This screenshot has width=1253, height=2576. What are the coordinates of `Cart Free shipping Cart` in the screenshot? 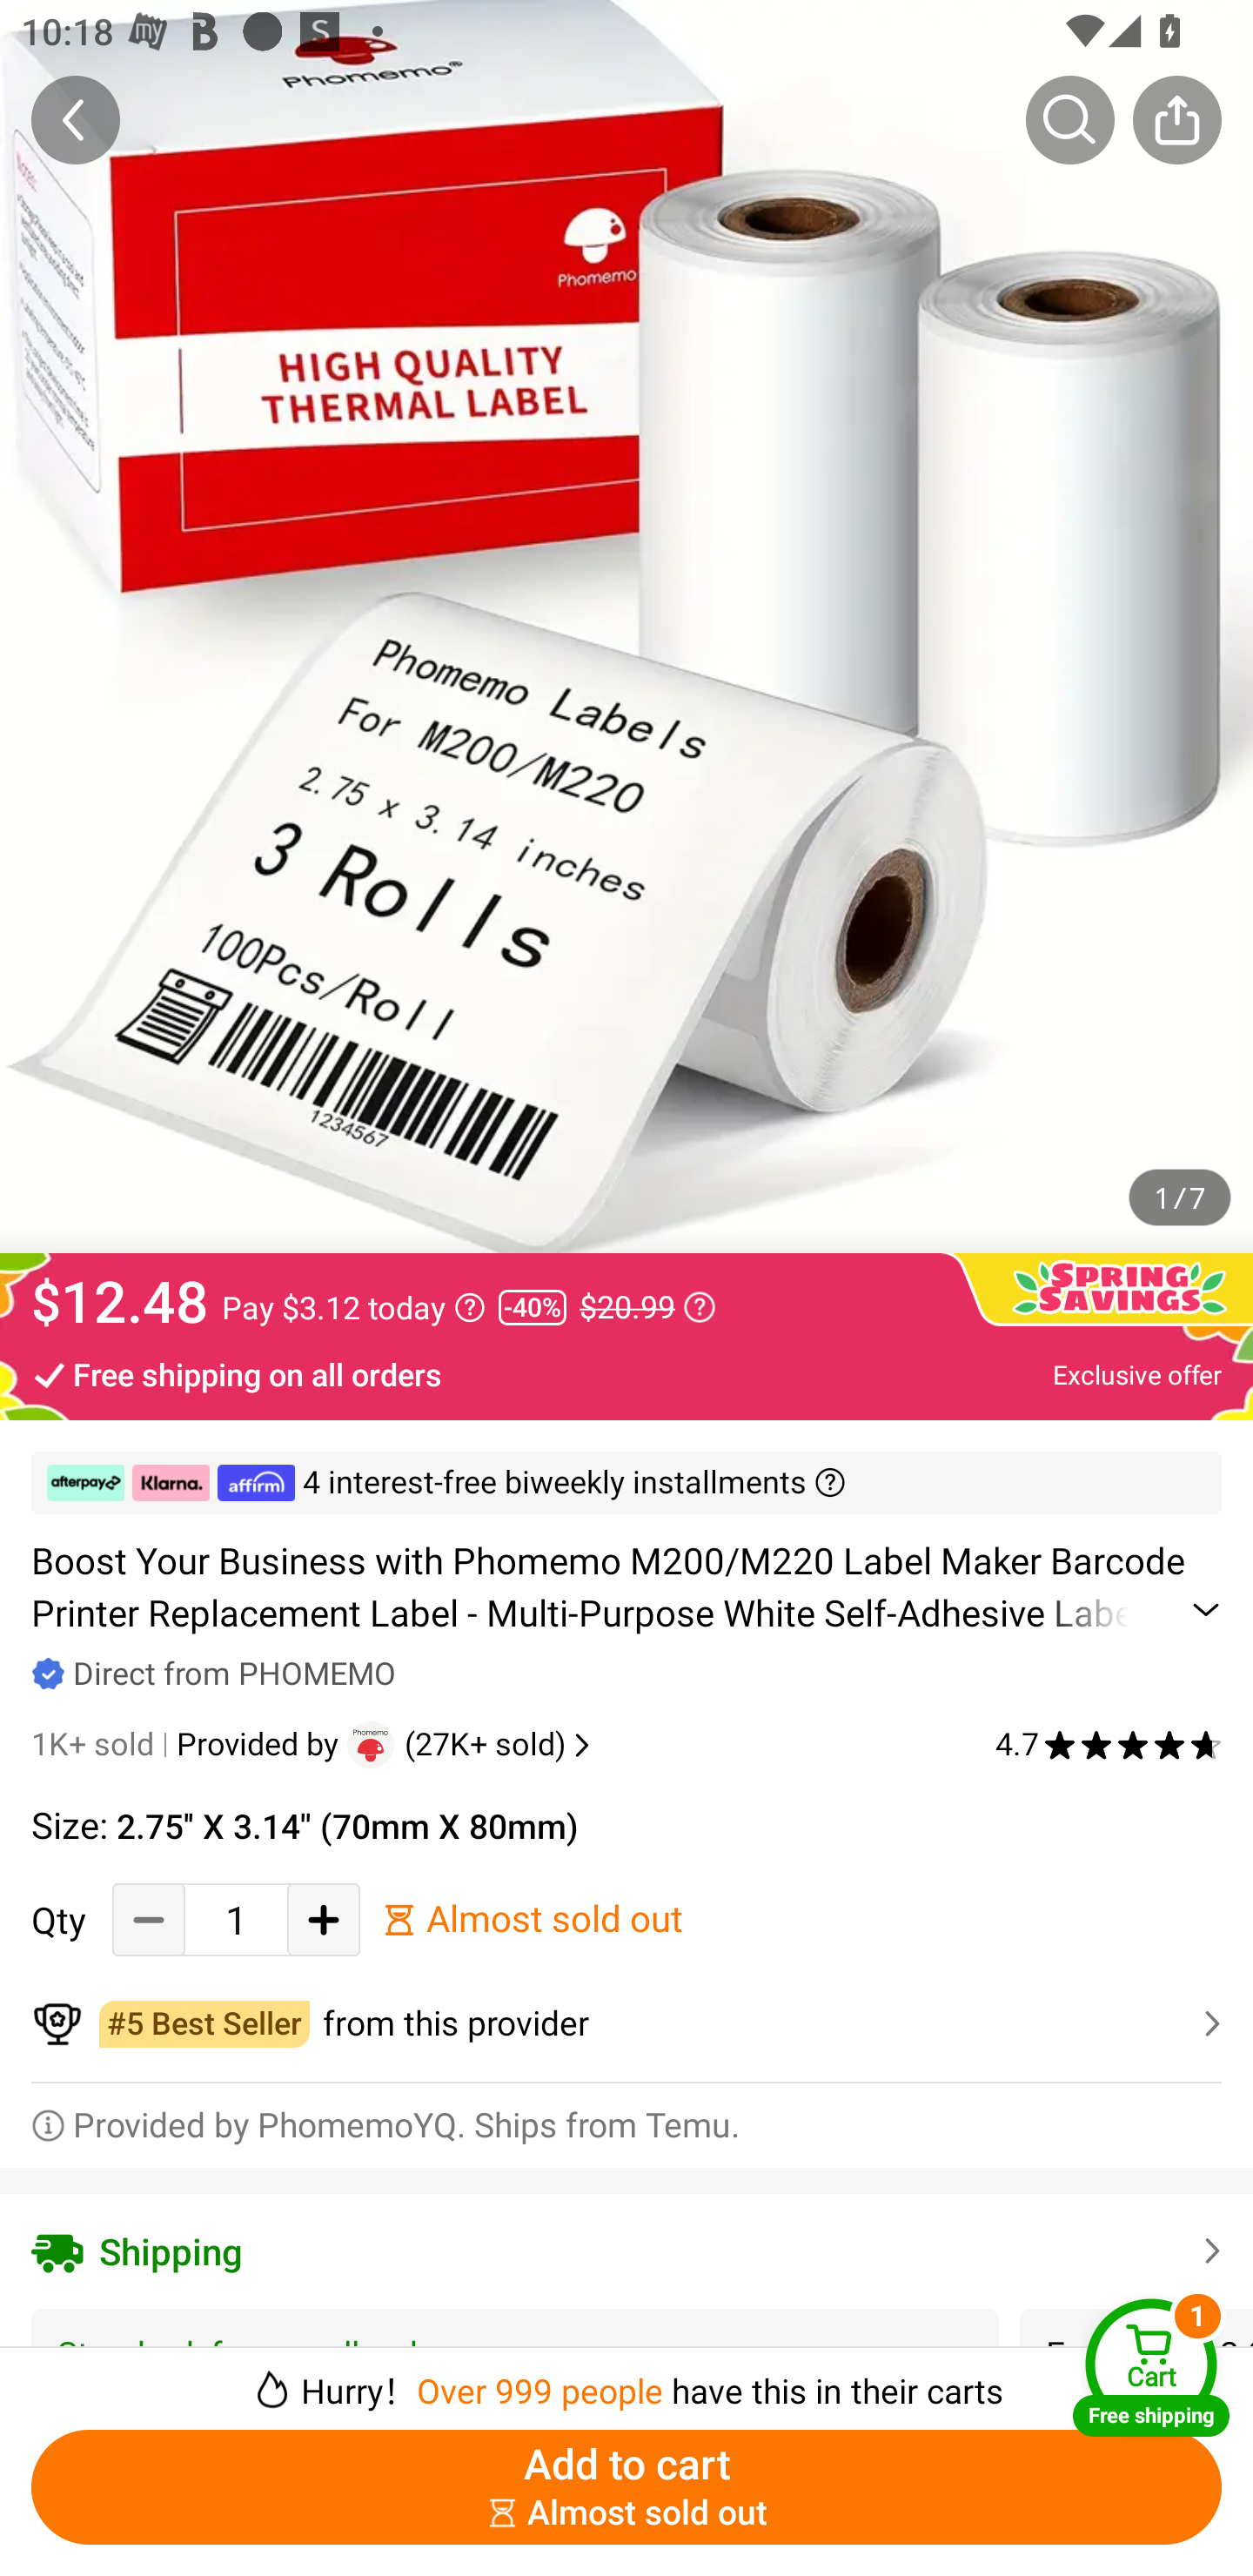 It's located at (1151, 2367).